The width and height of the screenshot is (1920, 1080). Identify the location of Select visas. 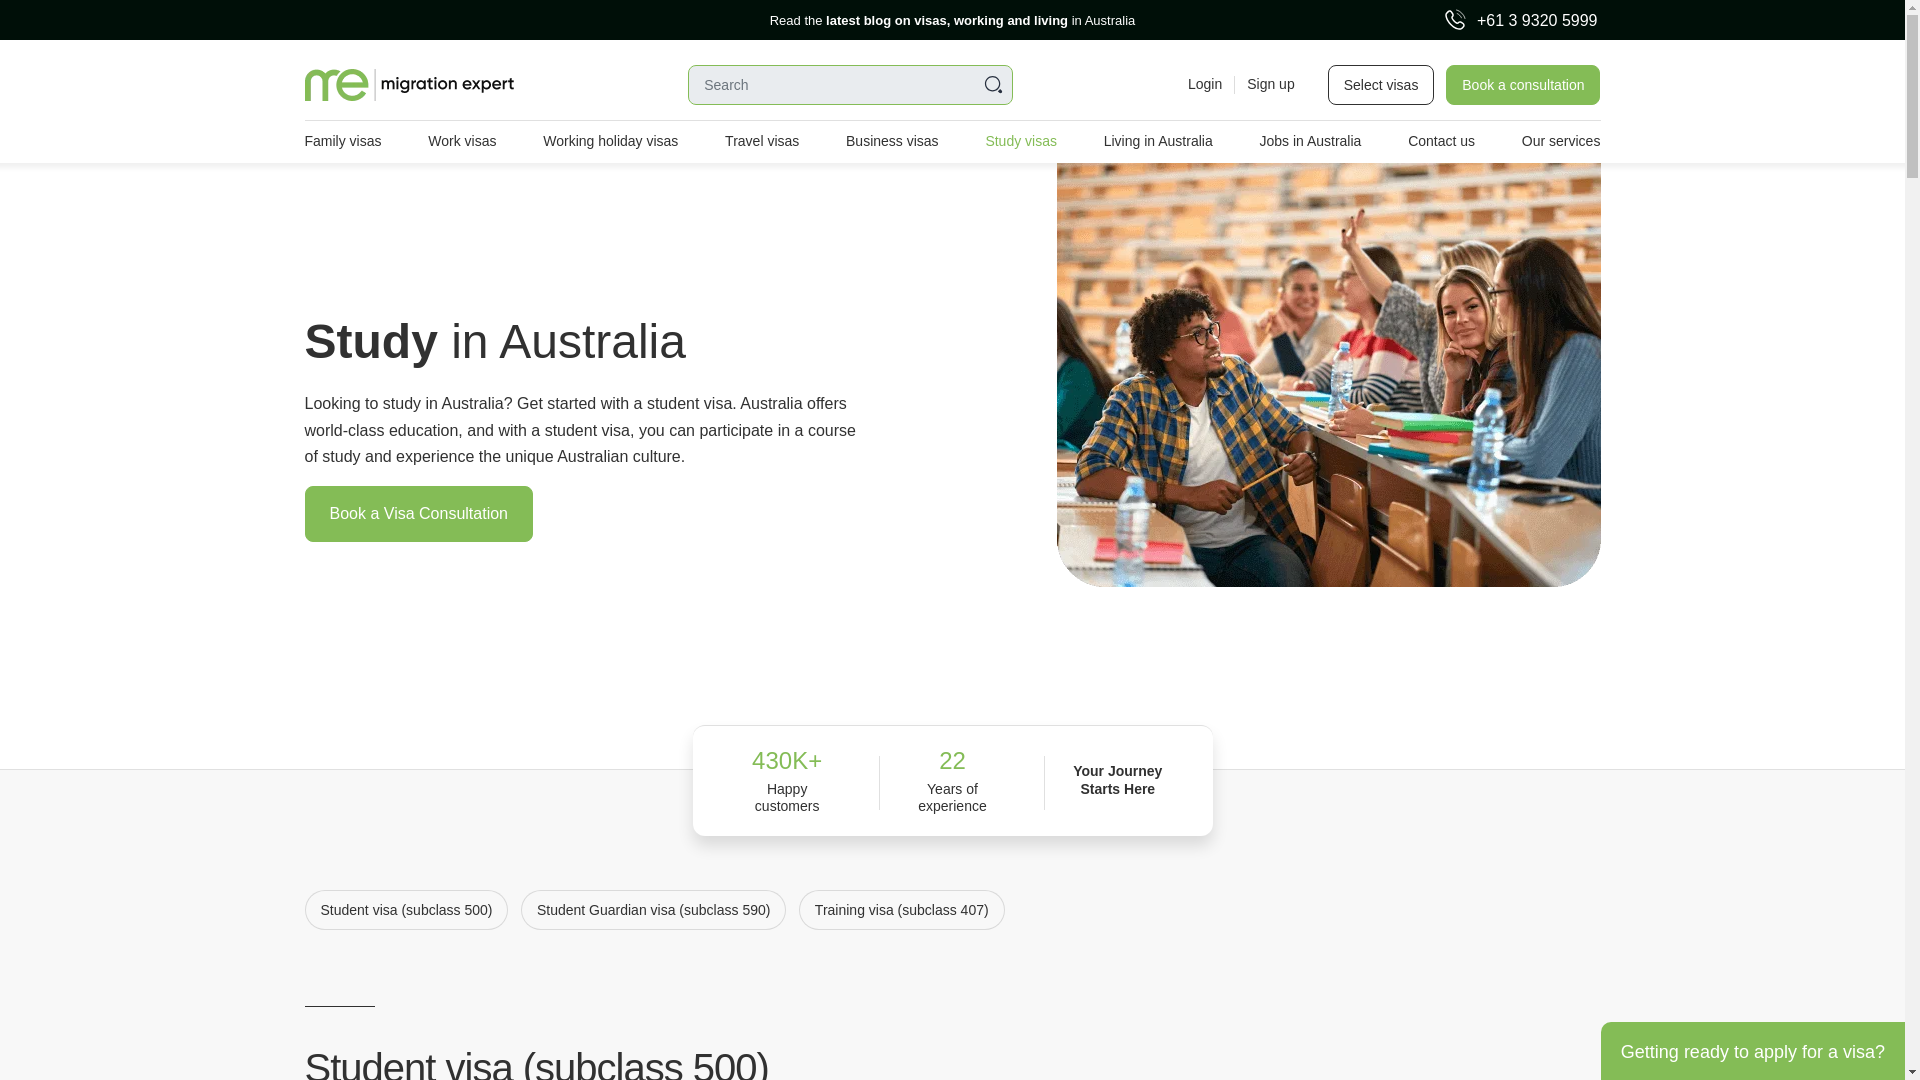
(1381, 84).